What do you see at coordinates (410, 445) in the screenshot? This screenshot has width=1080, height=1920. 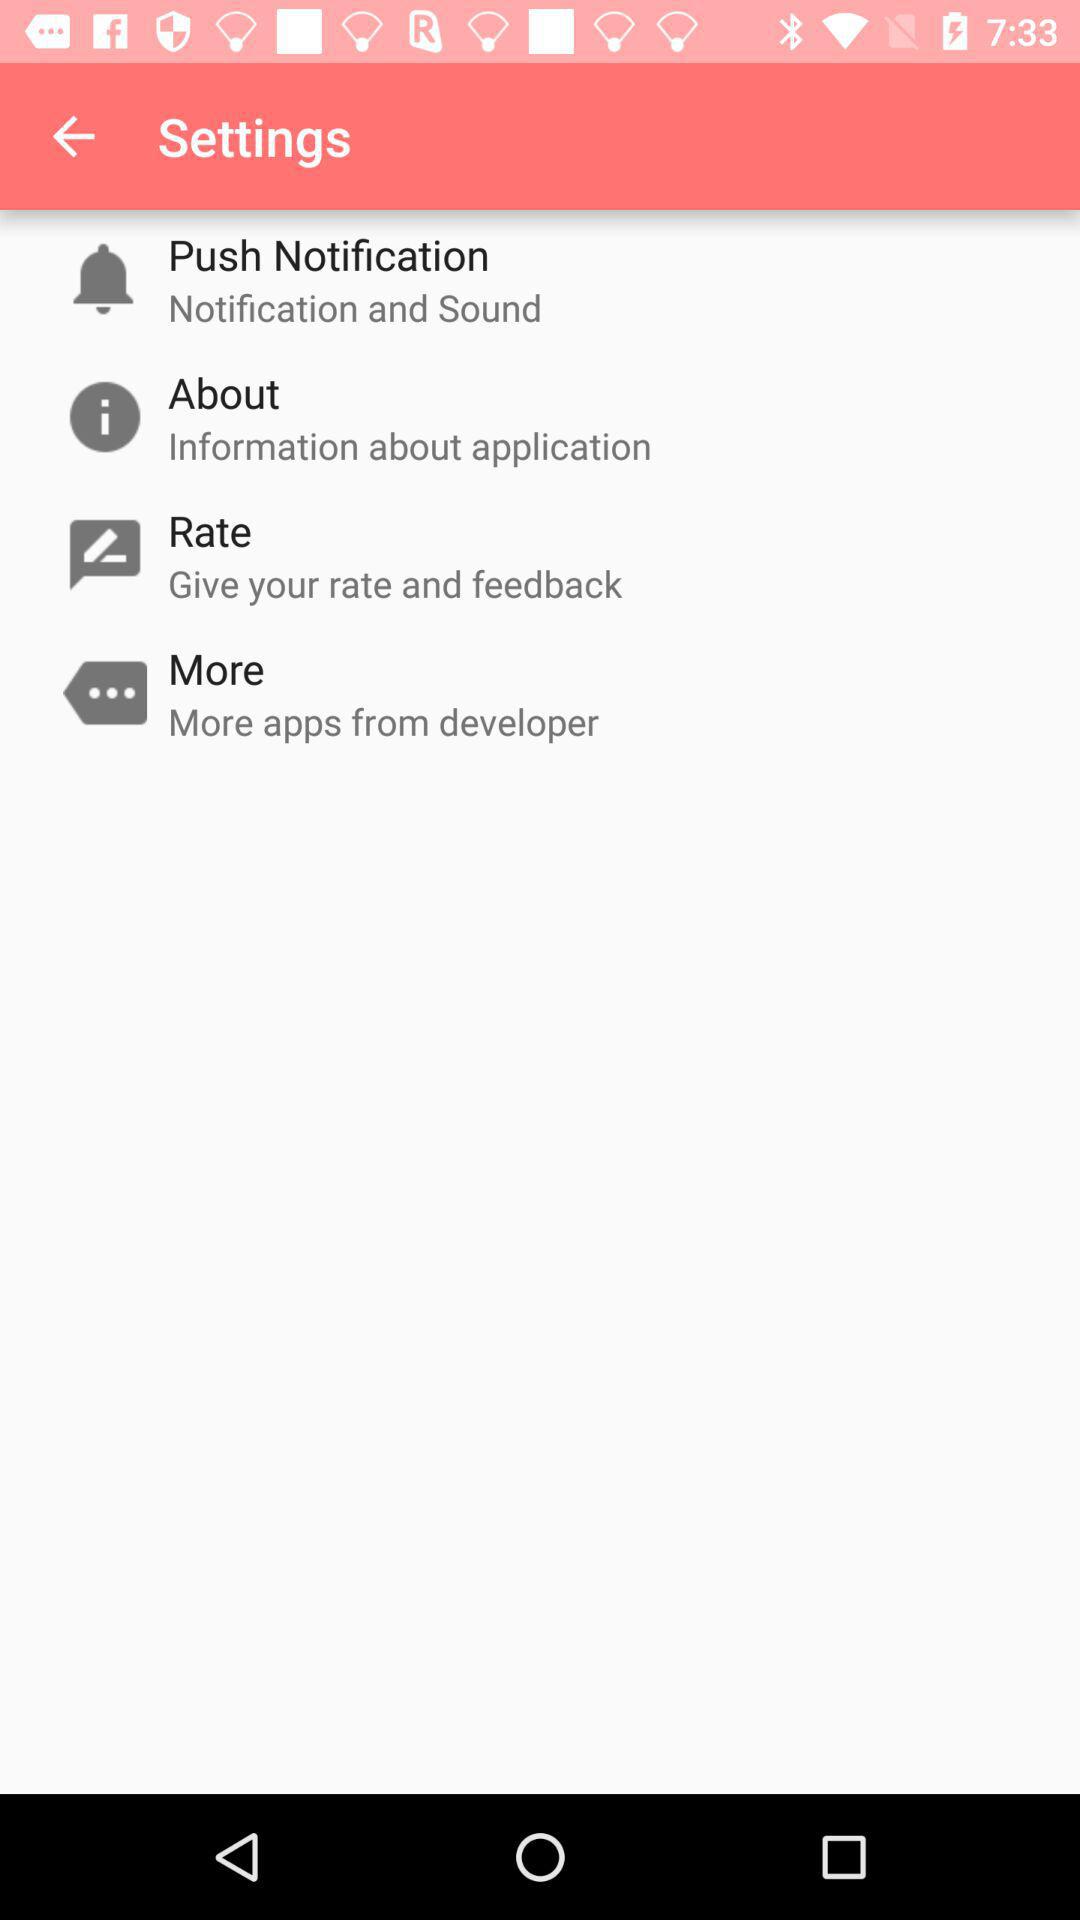 I see `turn off the item above the rate icon` at bounding box center [410, 445].